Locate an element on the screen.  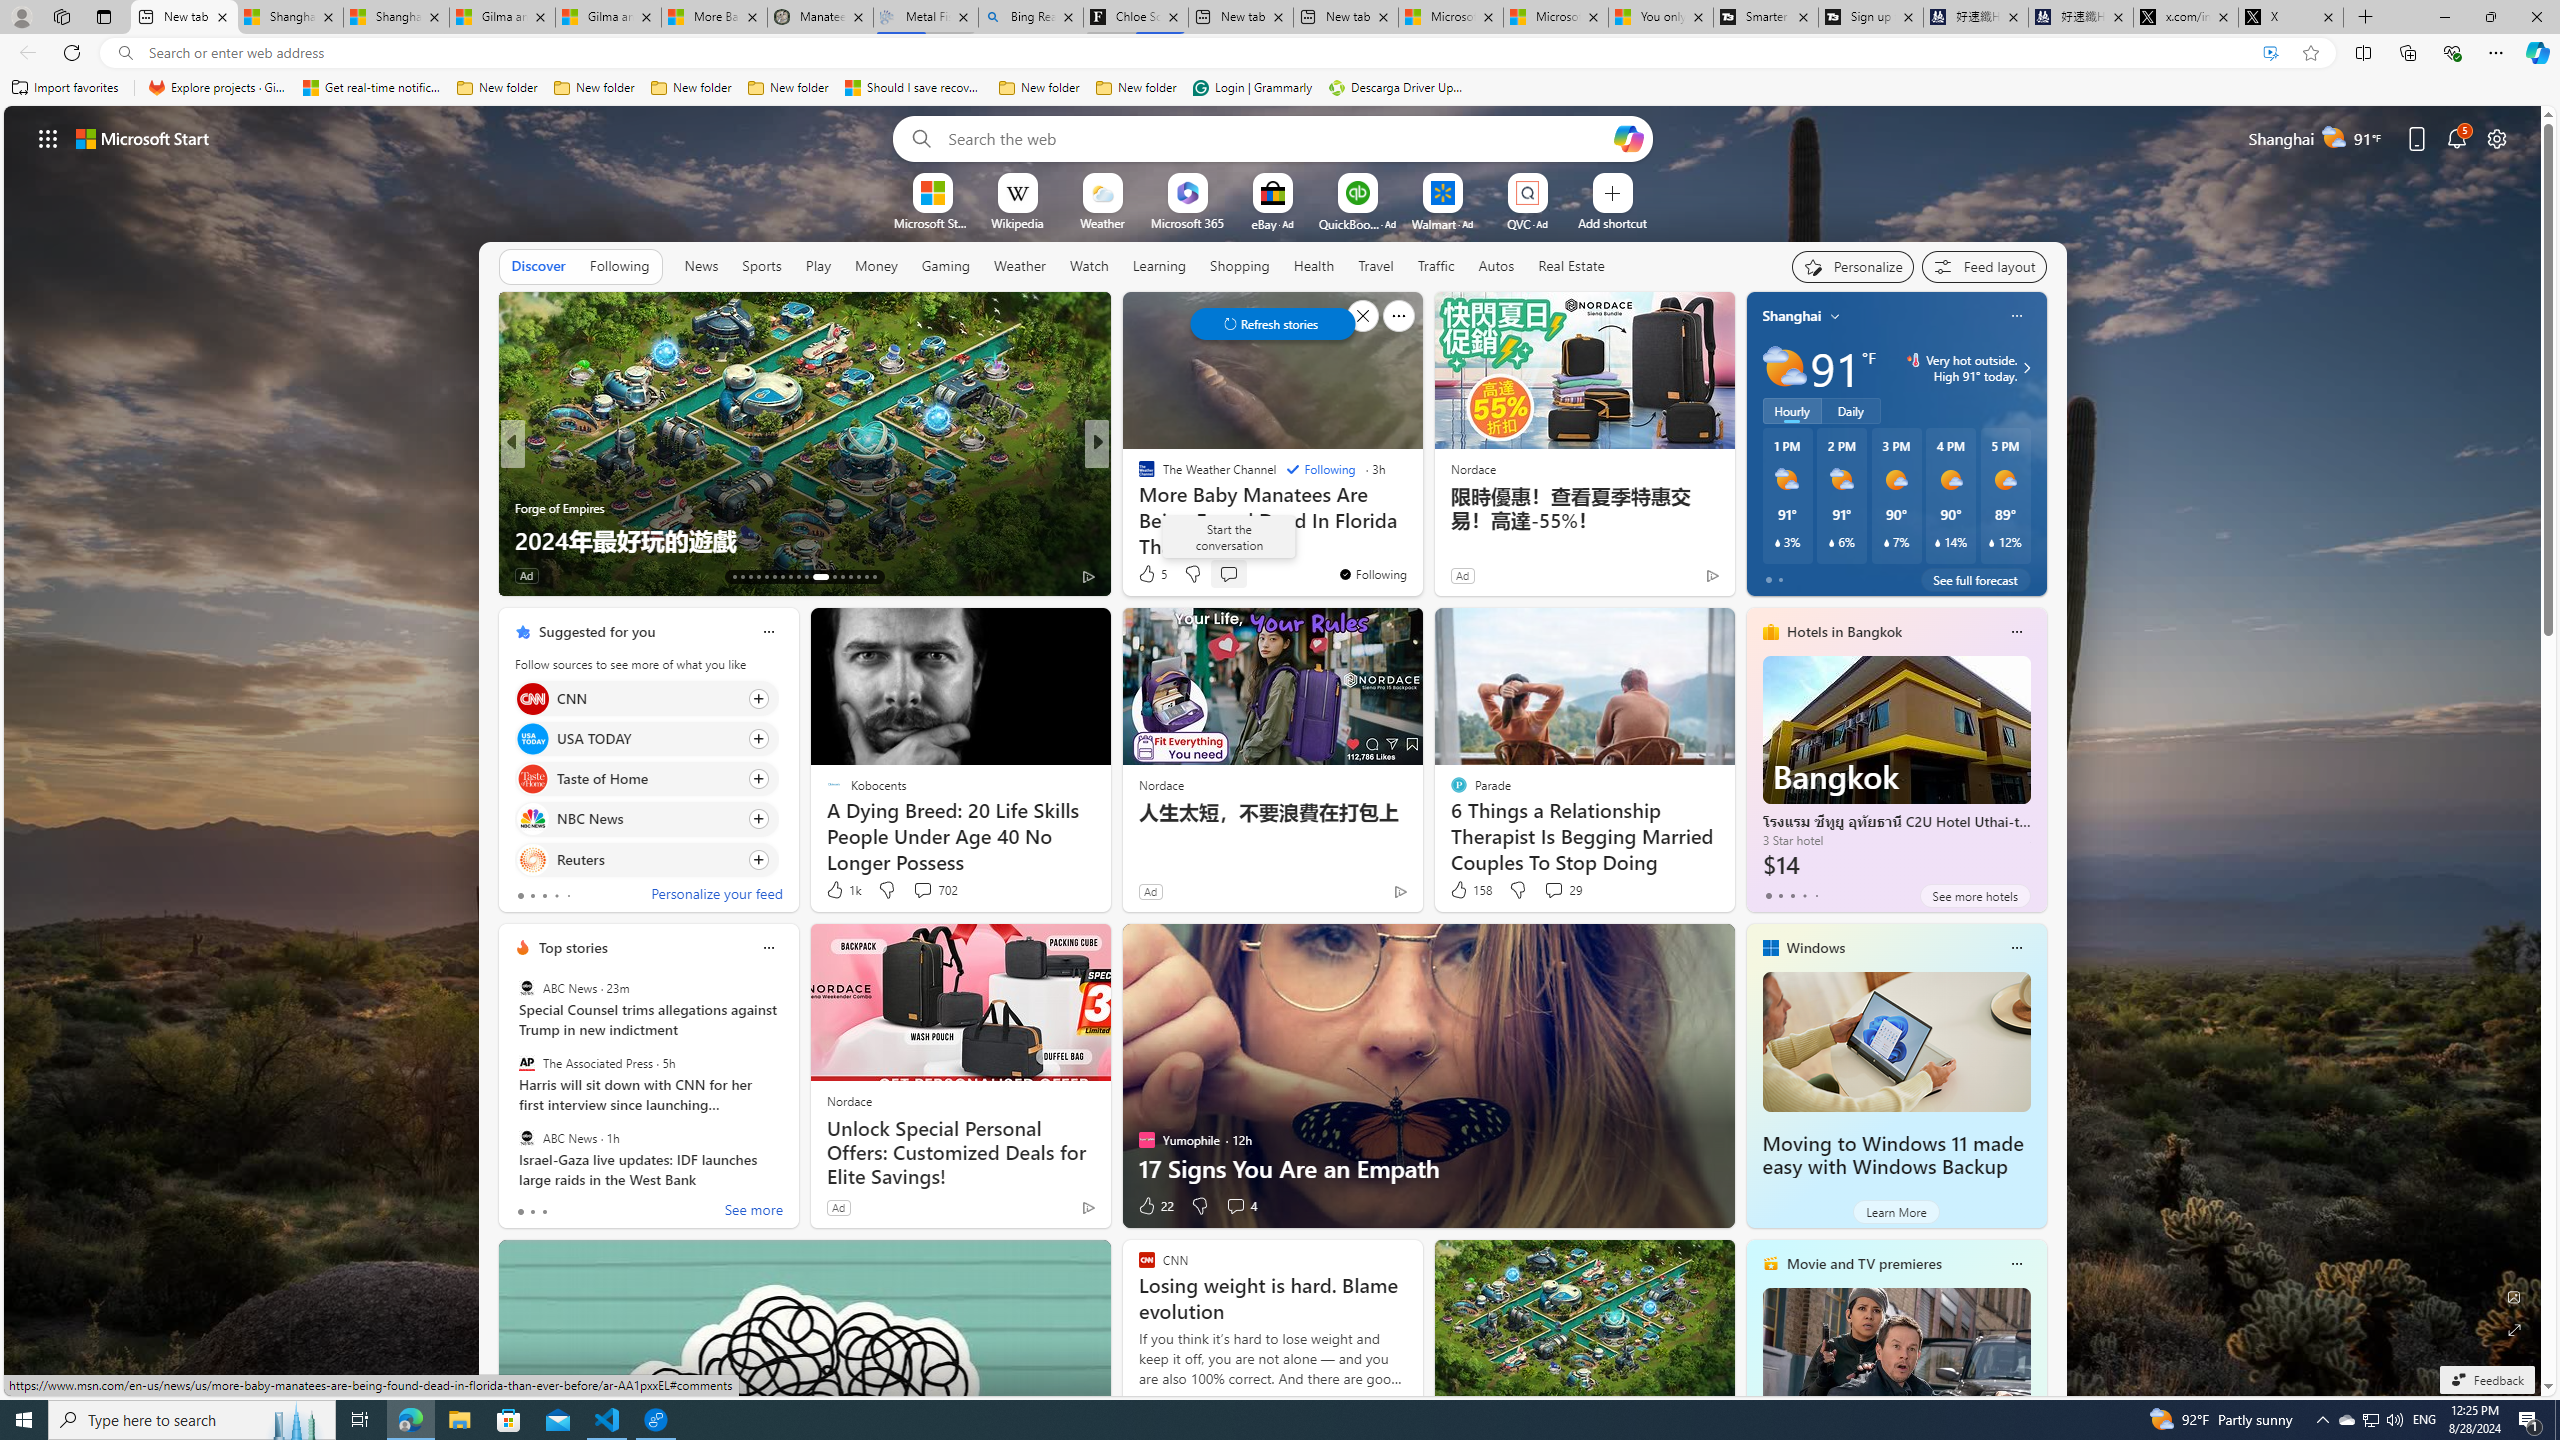
Hotels in Bangkok is located at coordinates (1844, 632).